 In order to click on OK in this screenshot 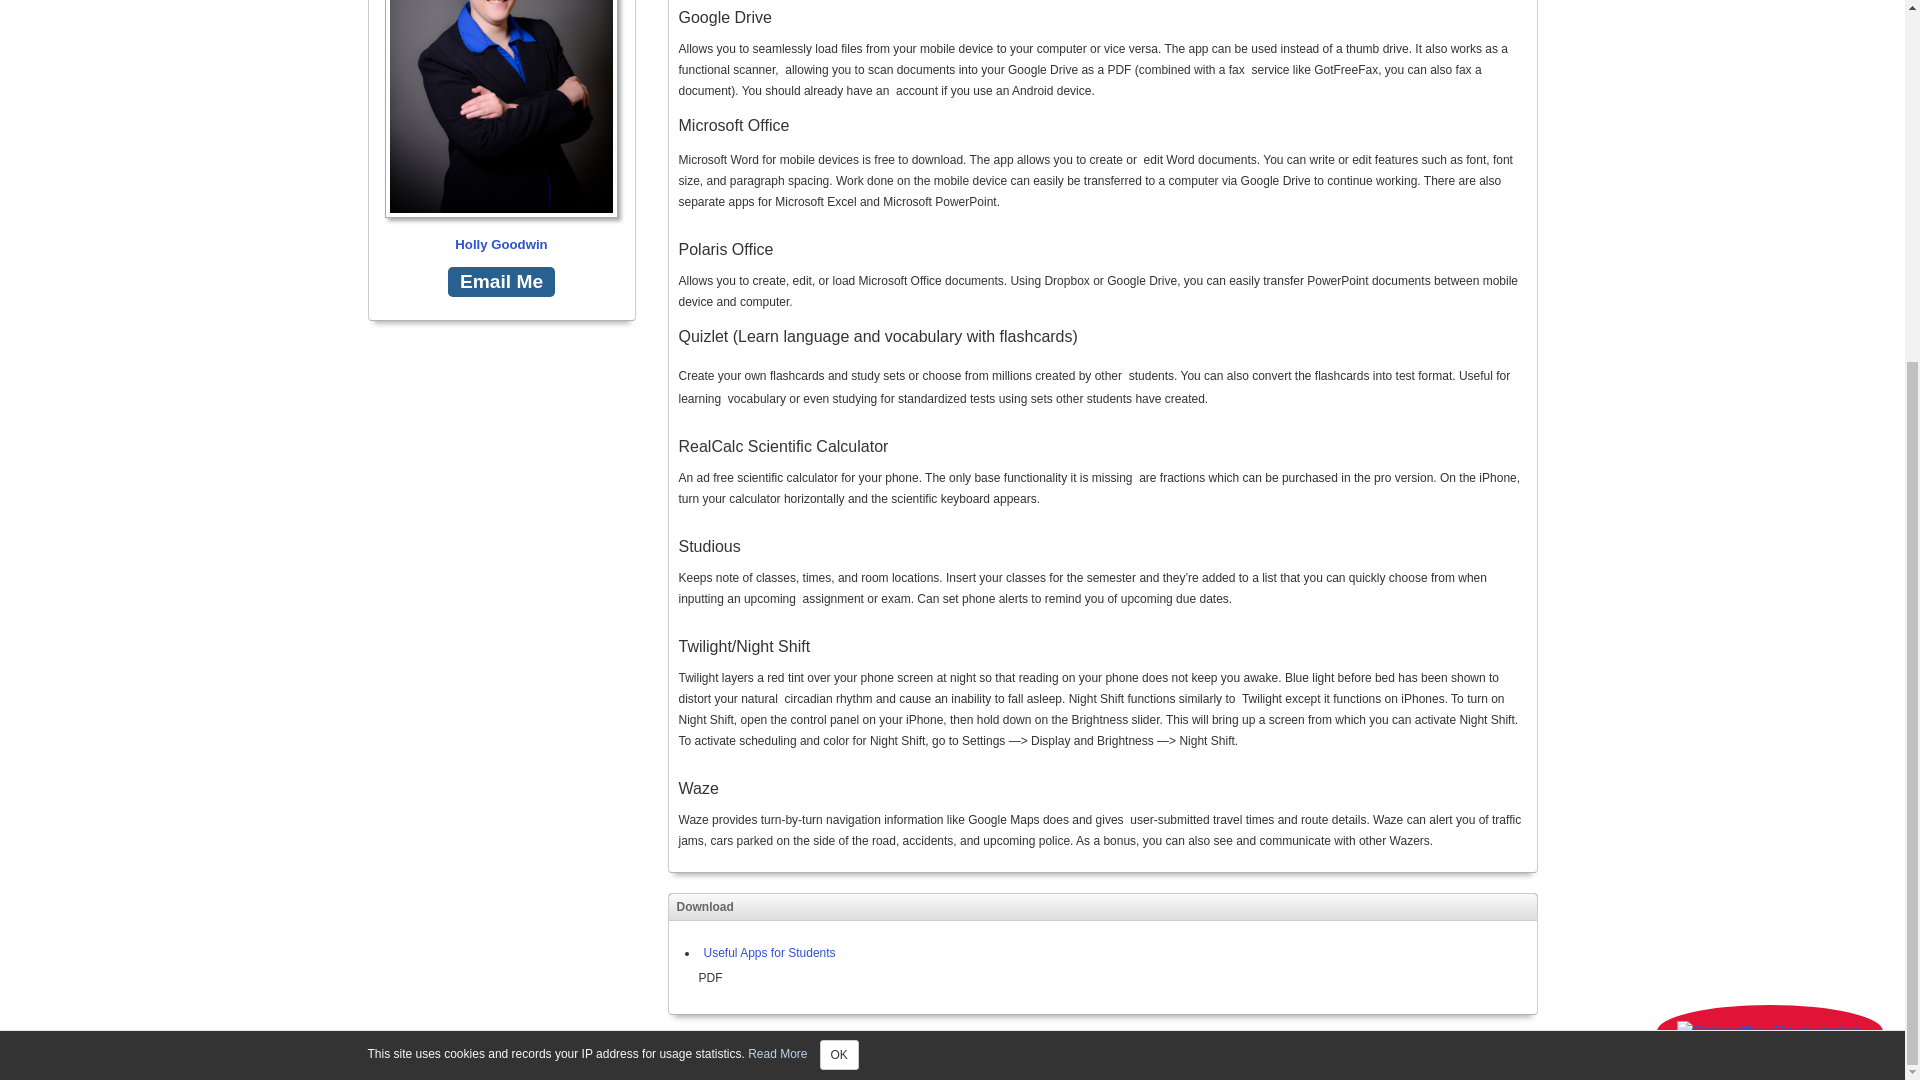, I will do `click(838, 521)`.